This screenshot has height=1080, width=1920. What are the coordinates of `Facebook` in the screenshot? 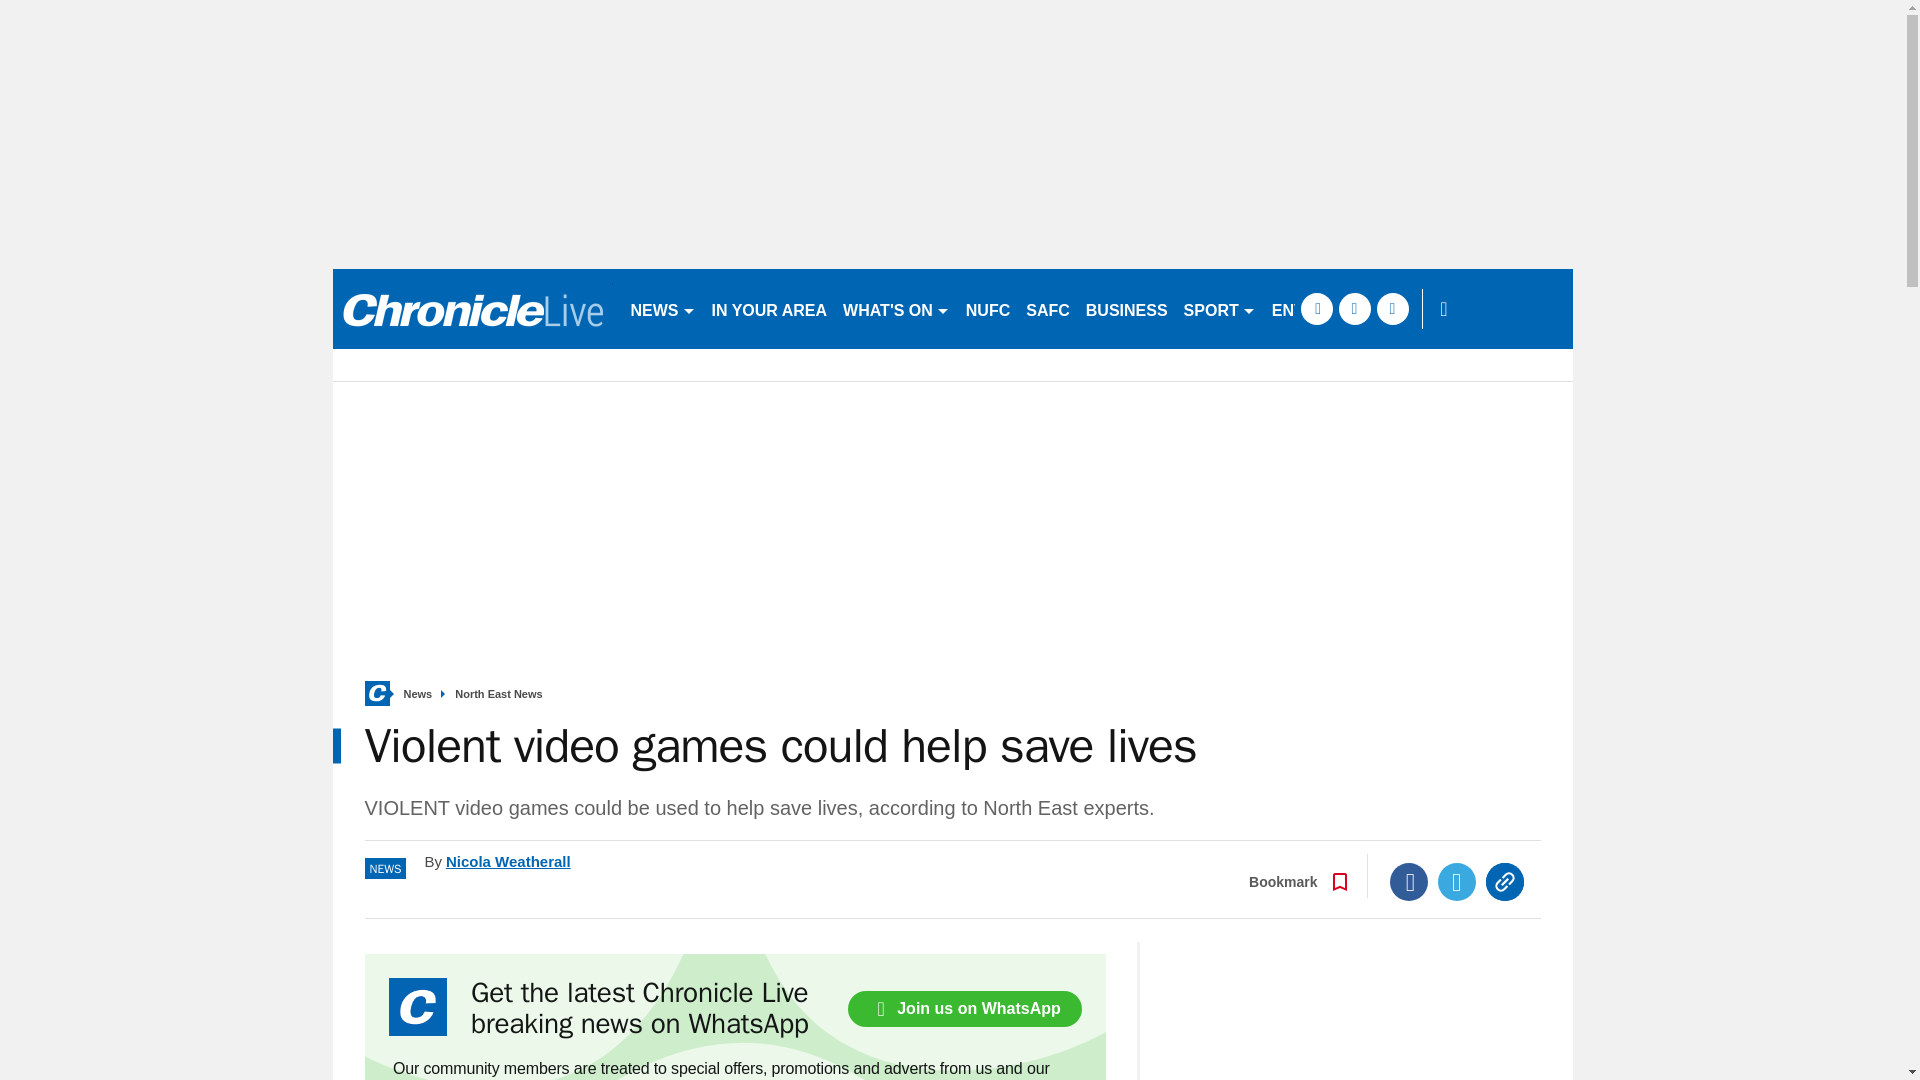 It's located at (1409, 881).